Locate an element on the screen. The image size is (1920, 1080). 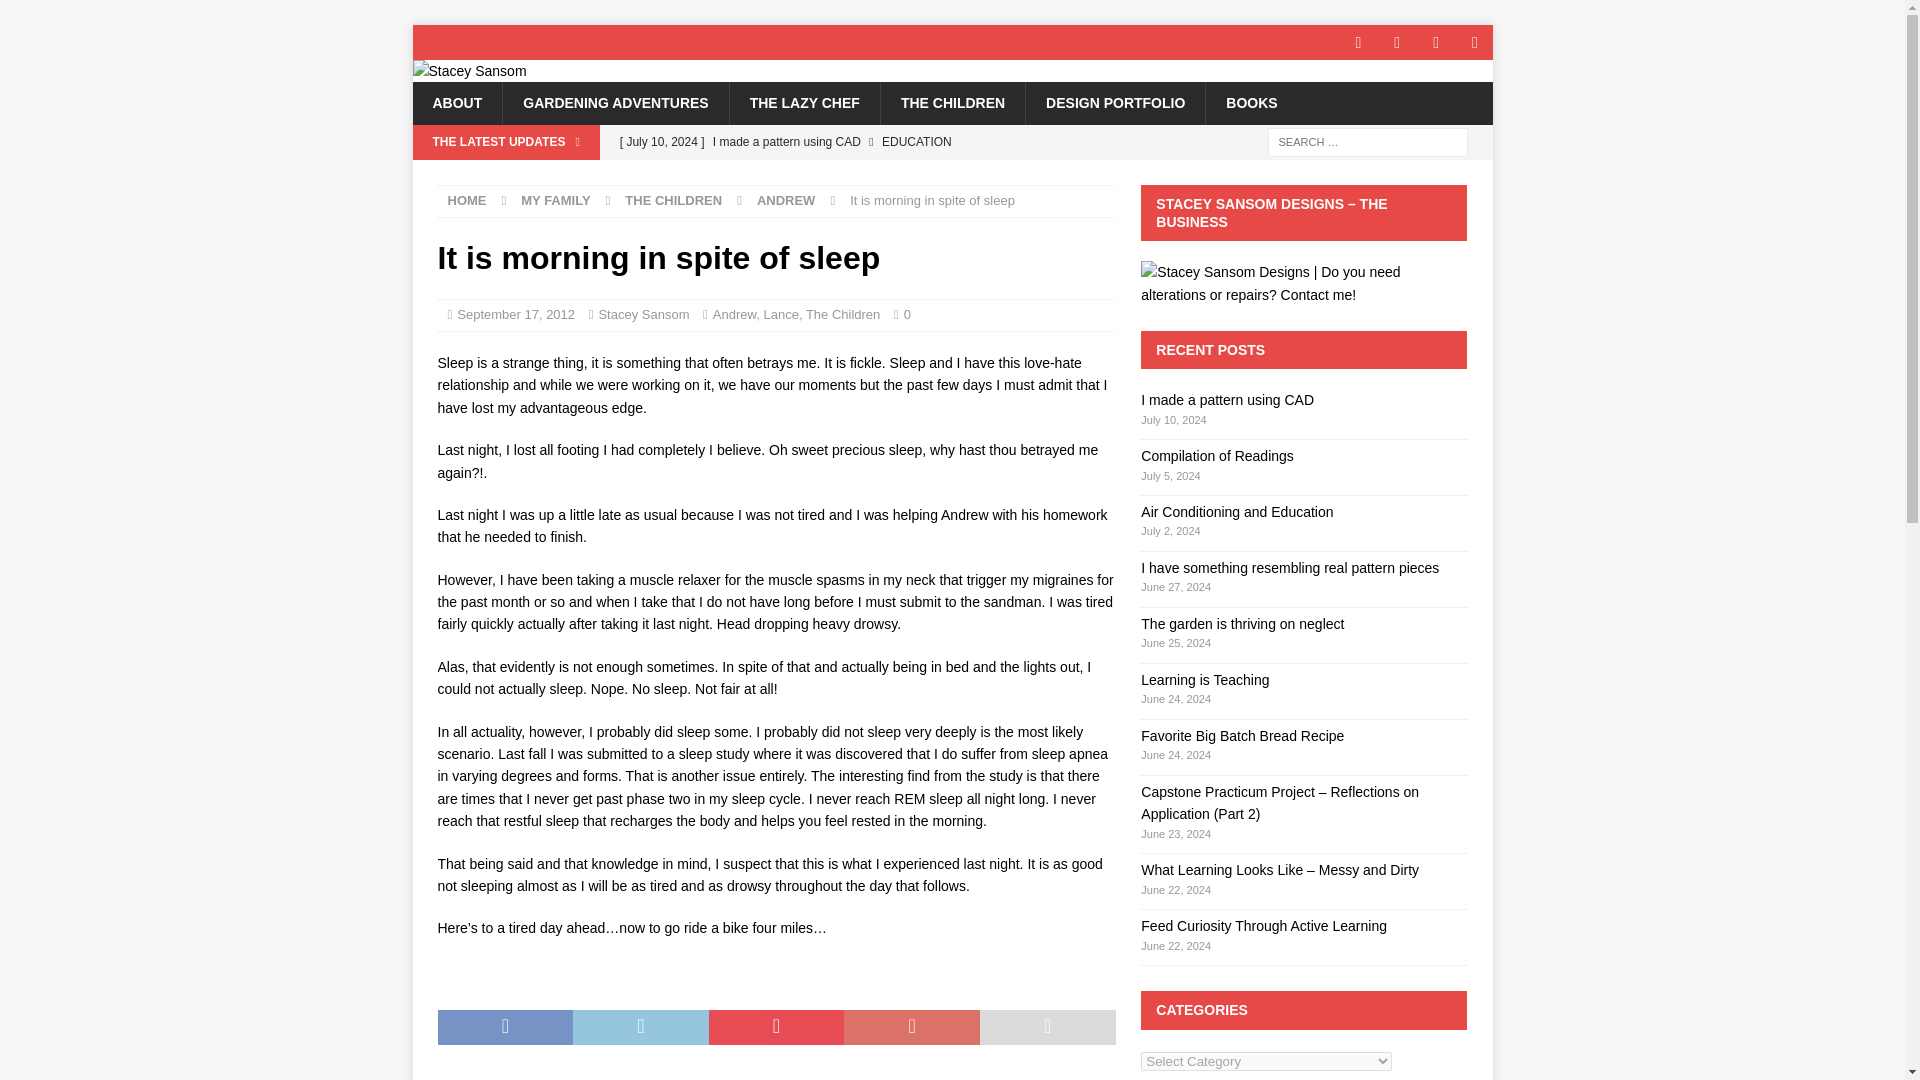
Compilation of Readings is located at coordinates (862, 176).